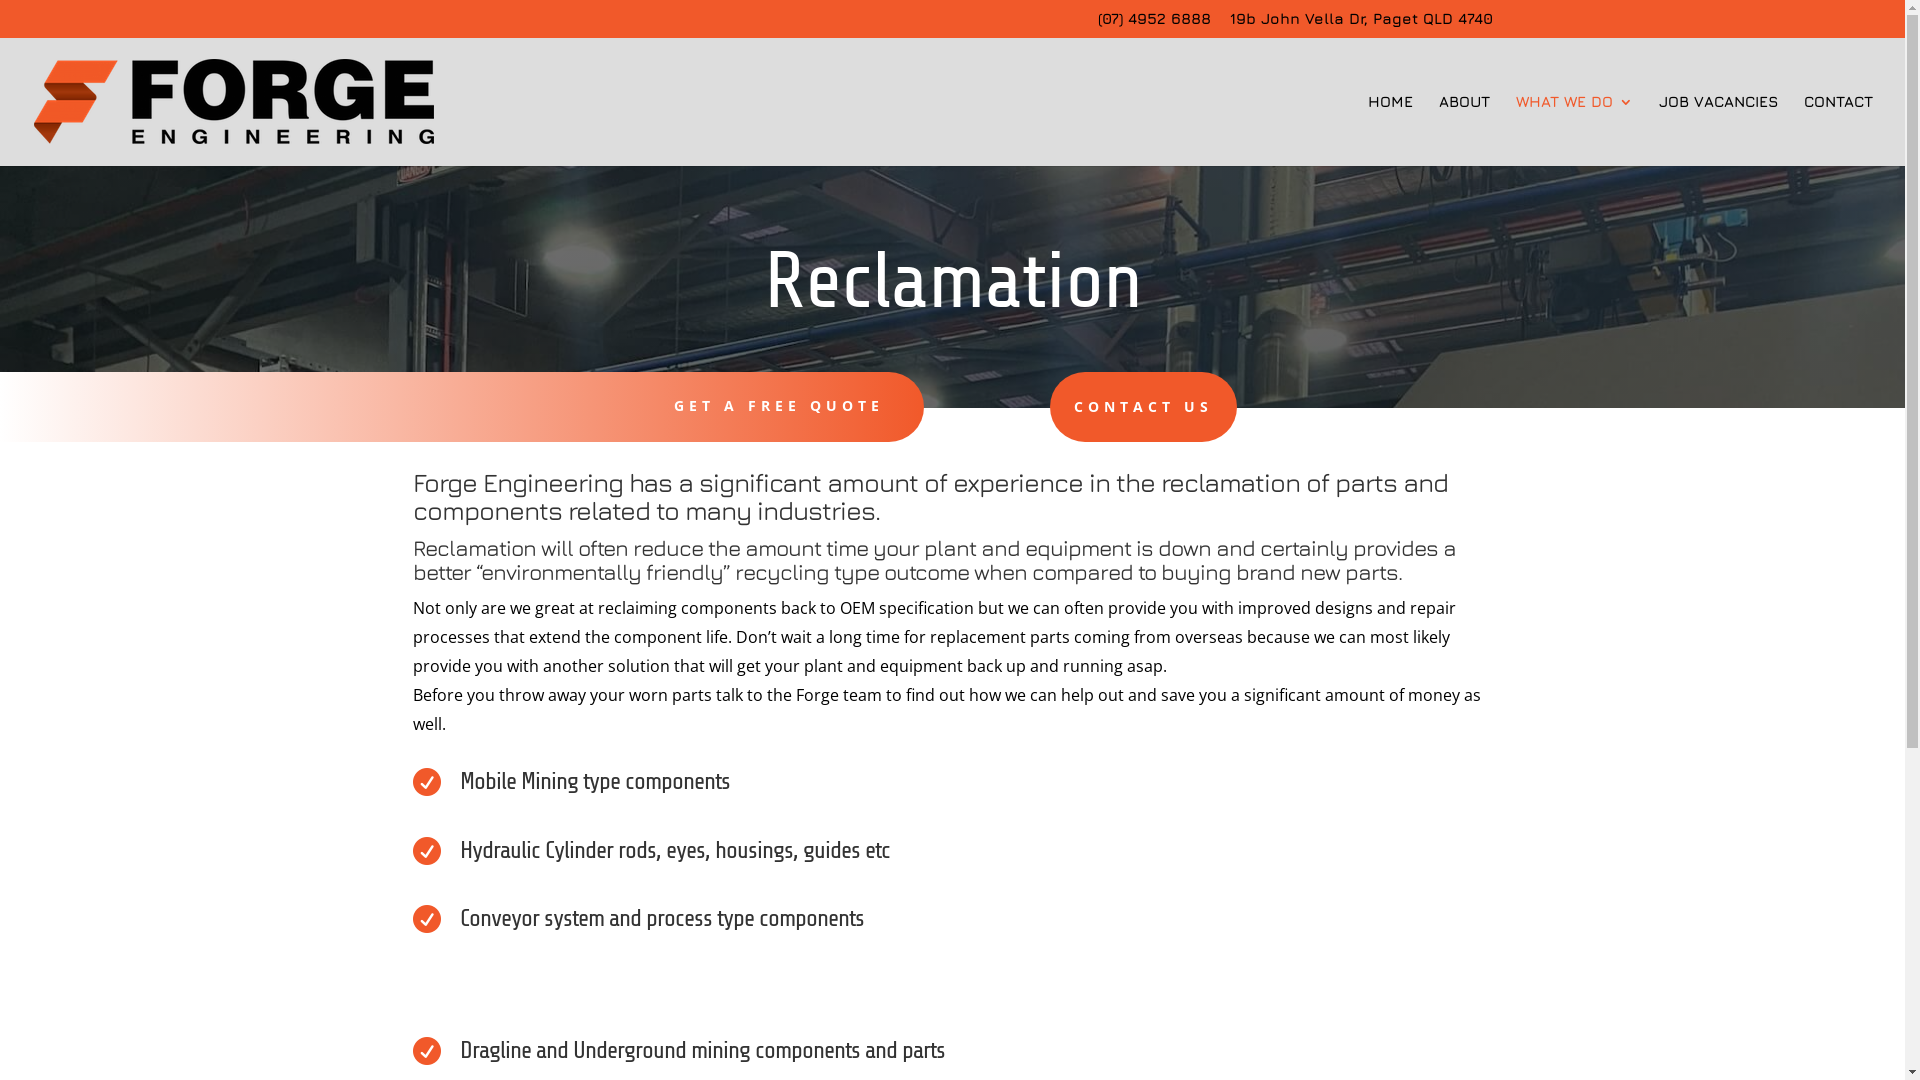  Describe the element at coordinates (1718, 130) in the screenshot. I see `JOB VACANCIES` at that location.